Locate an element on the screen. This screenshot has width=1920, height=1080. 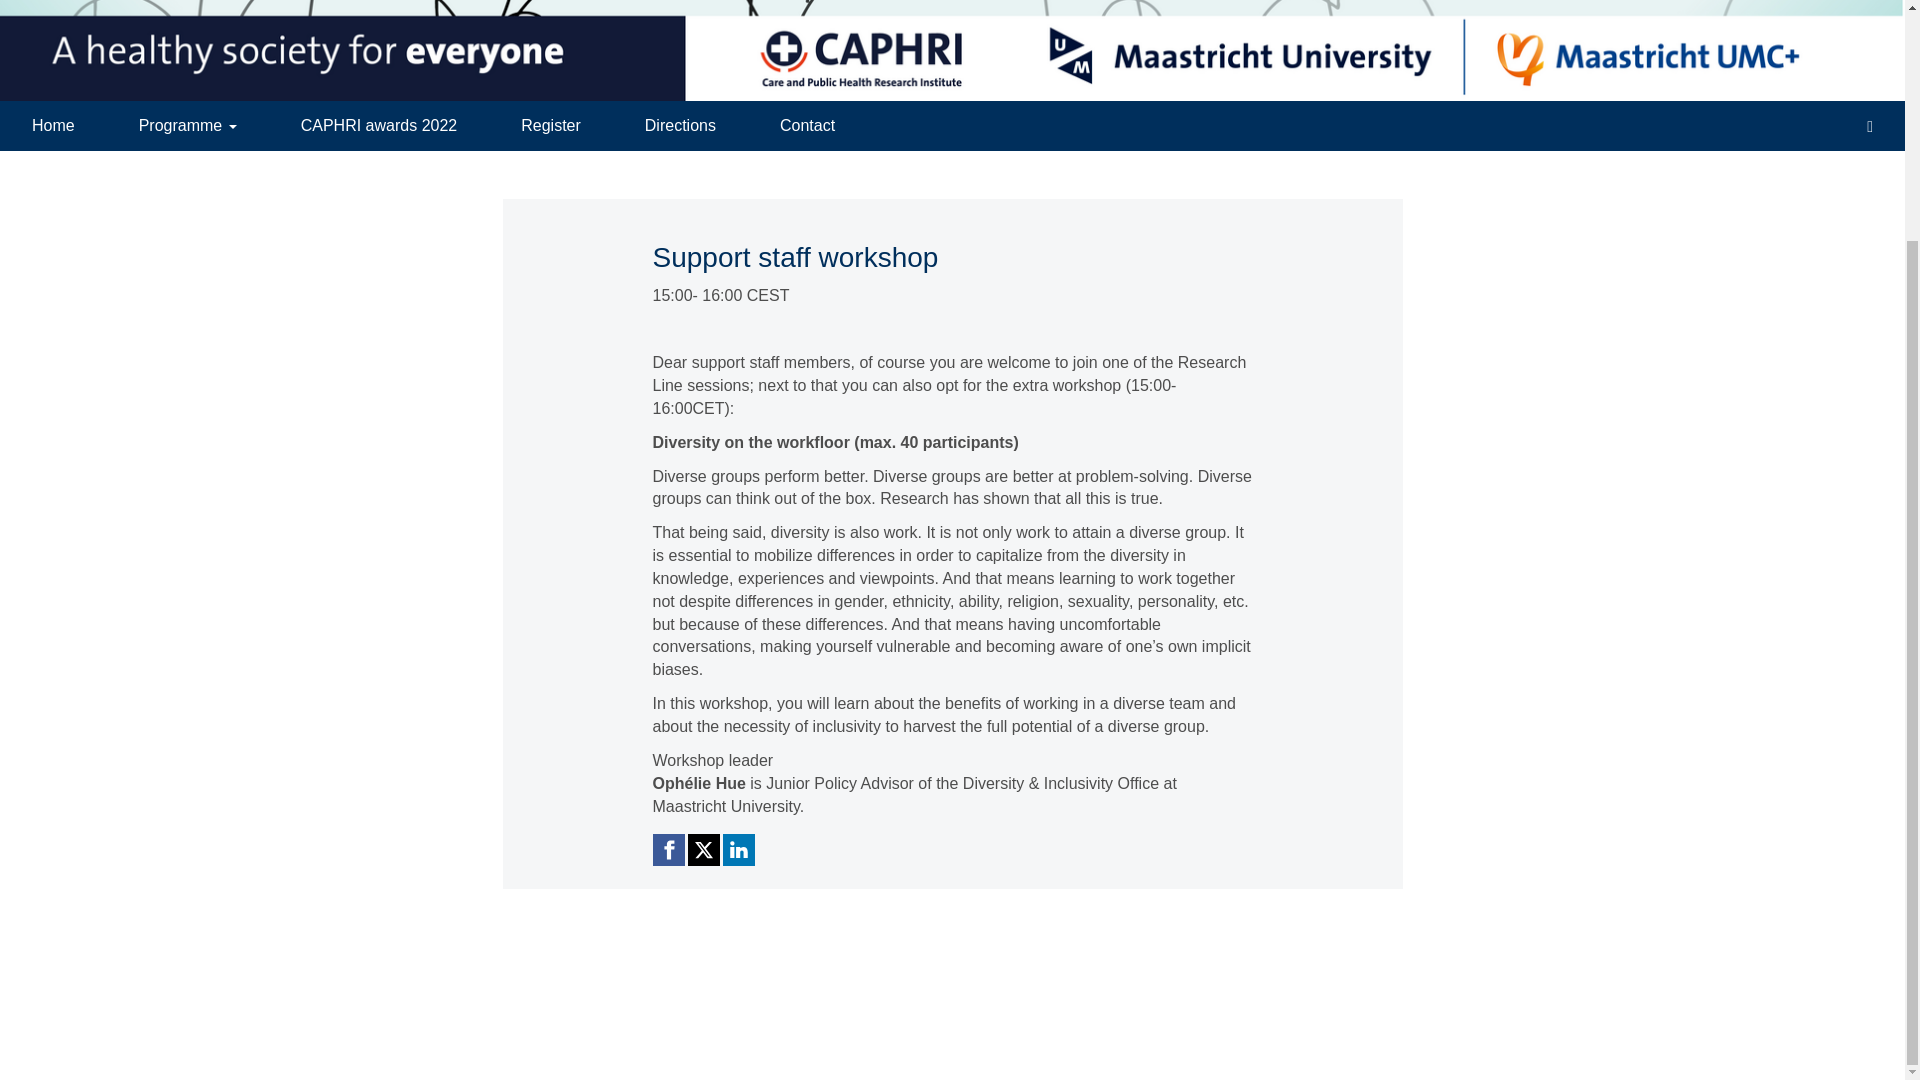
Programme is located at coordinates (188, 126).